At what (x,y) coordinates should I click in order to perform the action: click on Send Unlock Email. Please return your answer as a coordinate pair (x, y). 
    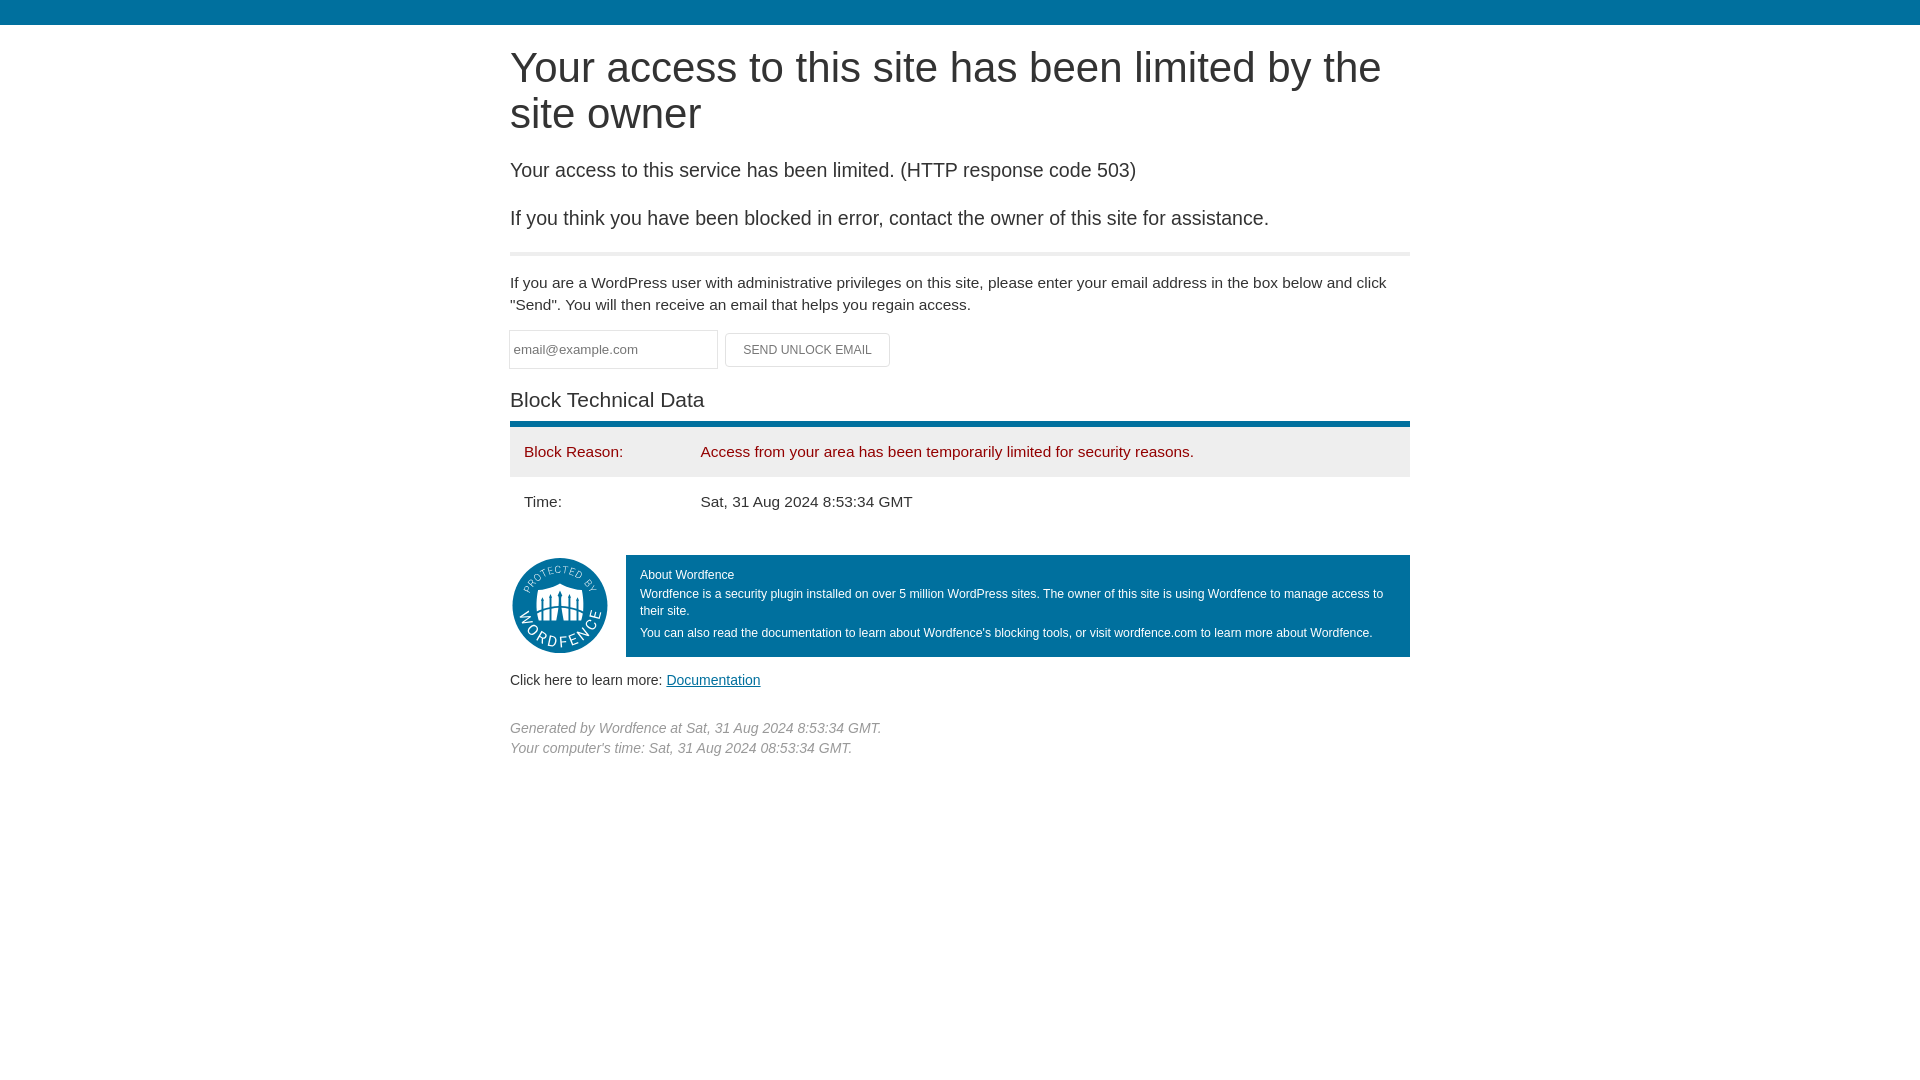
    Looking at the image, I should click on (808, 350).